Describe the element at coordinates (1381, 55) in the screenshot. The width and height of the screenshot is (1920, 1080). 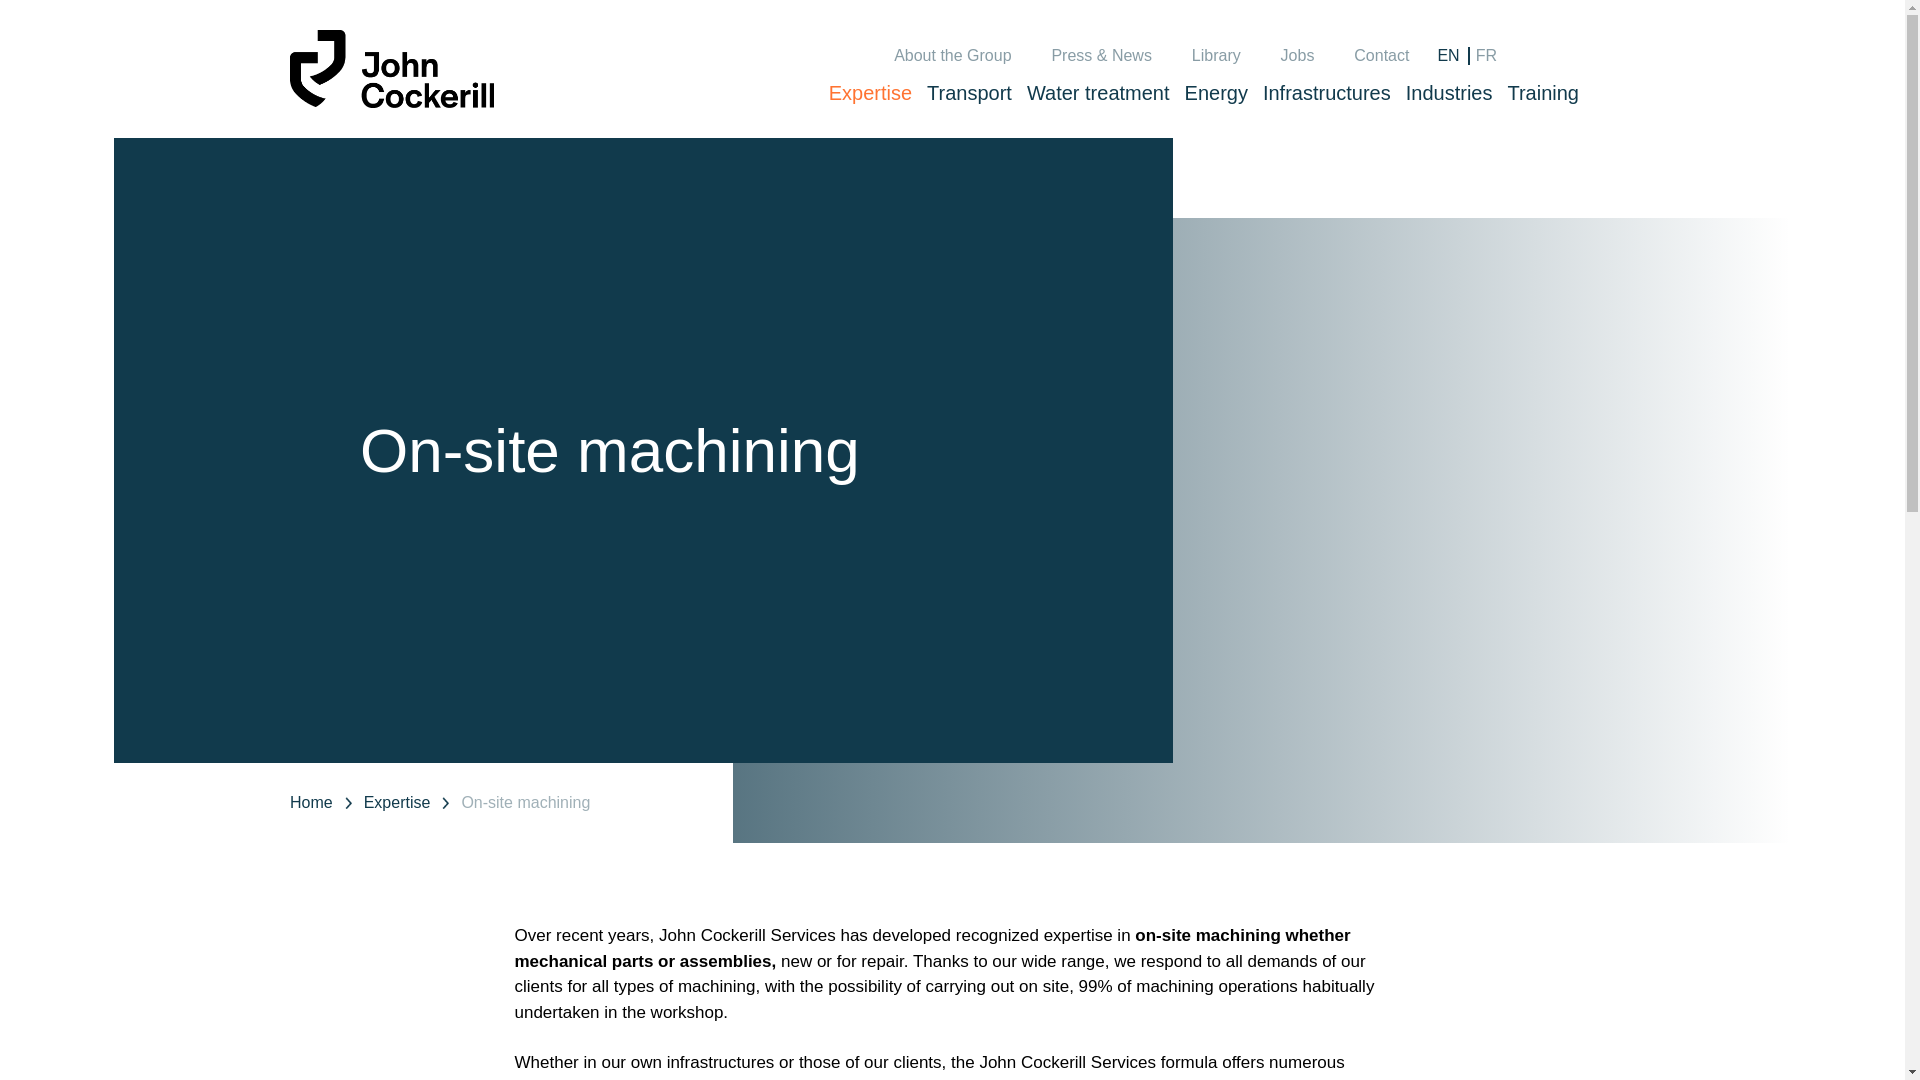
I see `Contact` at that location.